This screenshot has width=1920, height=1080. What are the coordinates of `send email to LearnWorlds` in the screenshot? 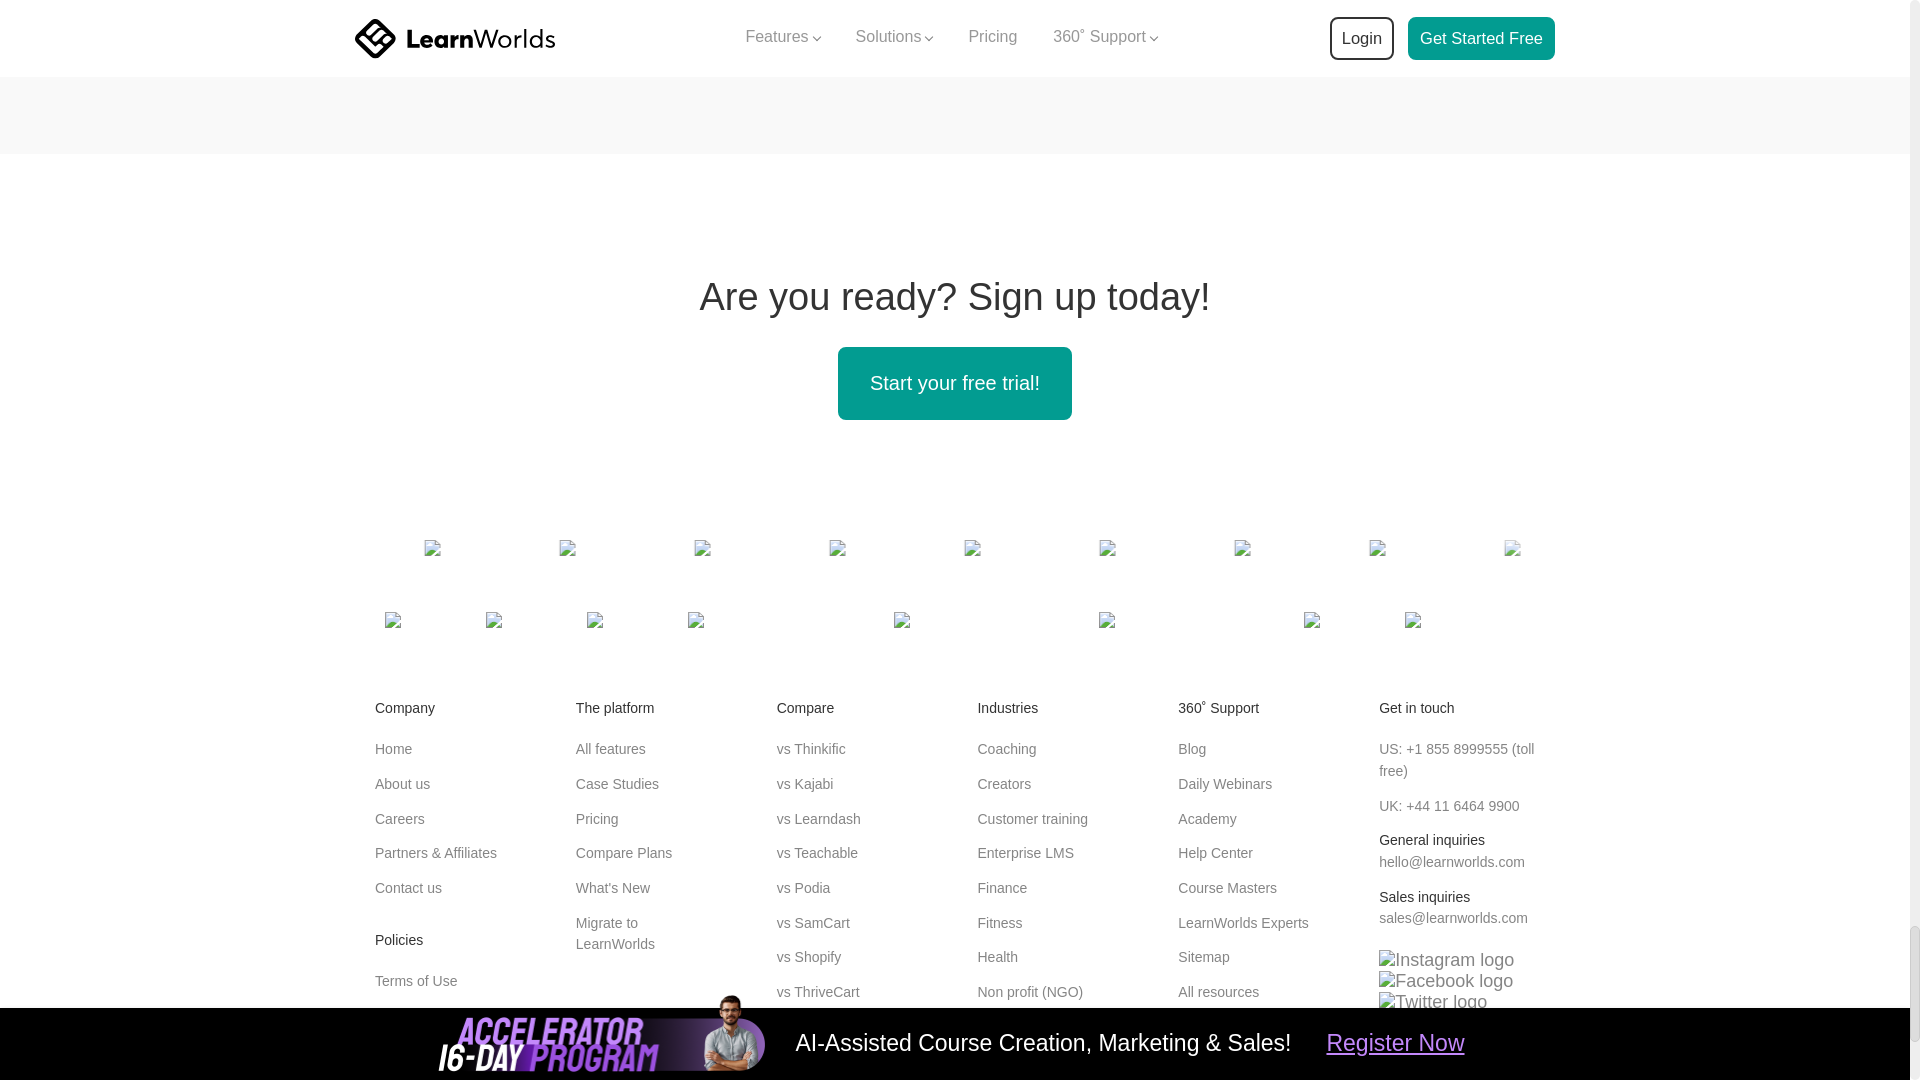 It's located at (1453, 918).